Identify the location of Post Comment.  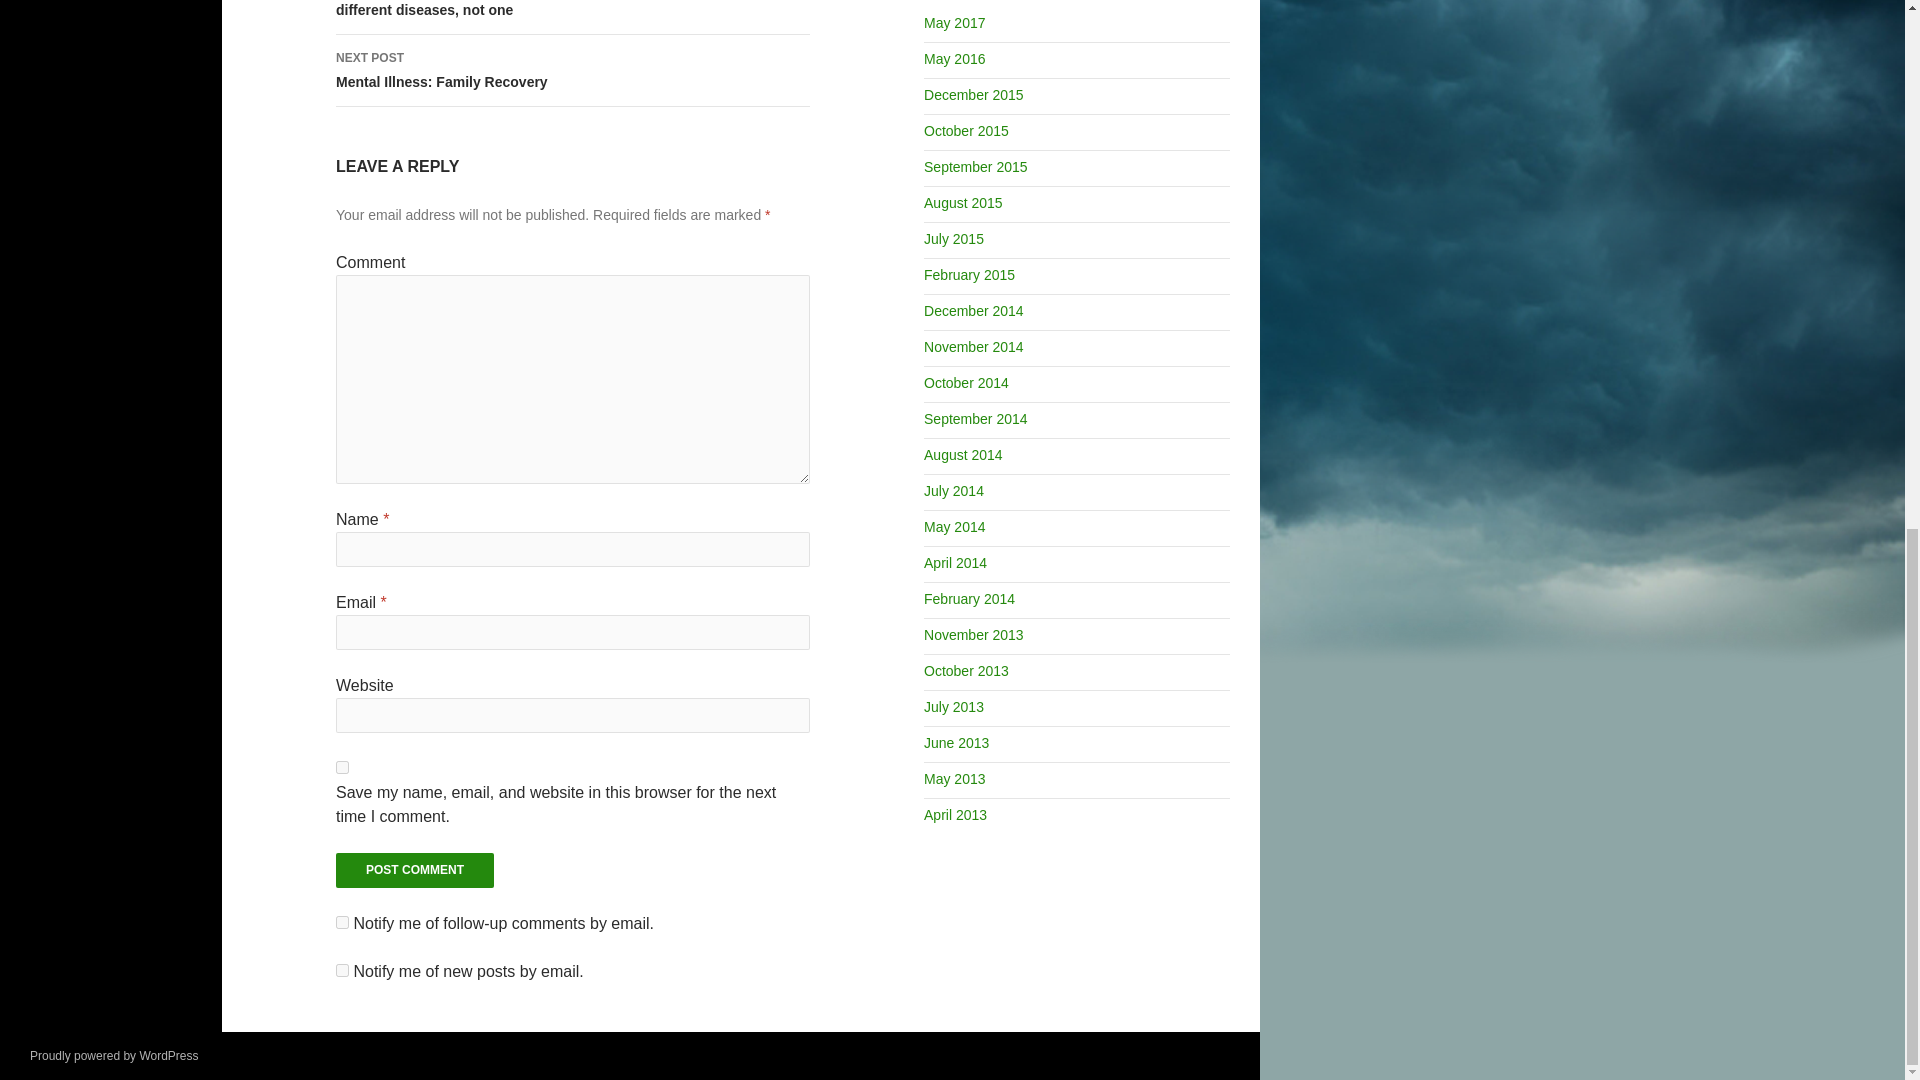
(966, 131).